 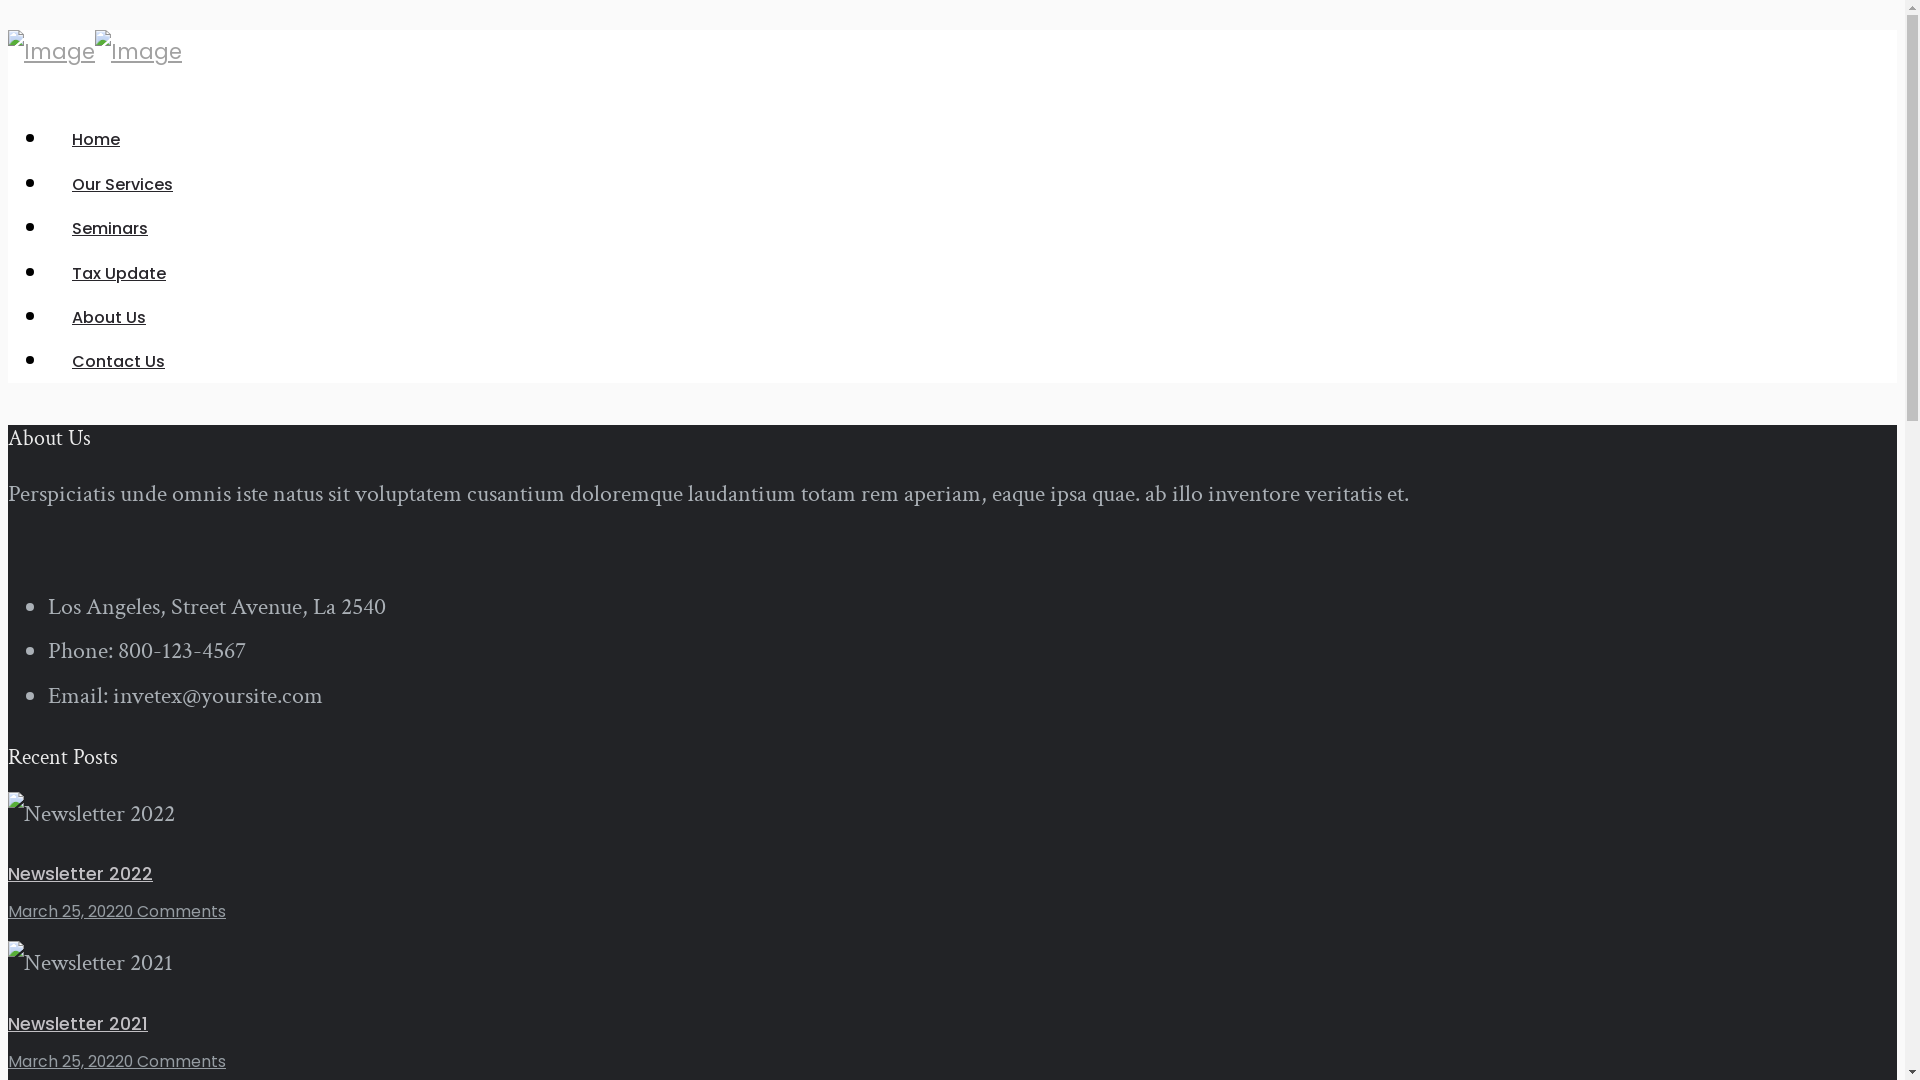 What do you see at coordinates (122, 184) in the screenshot?
I see `Our Services` at bounding box center [122, 184].